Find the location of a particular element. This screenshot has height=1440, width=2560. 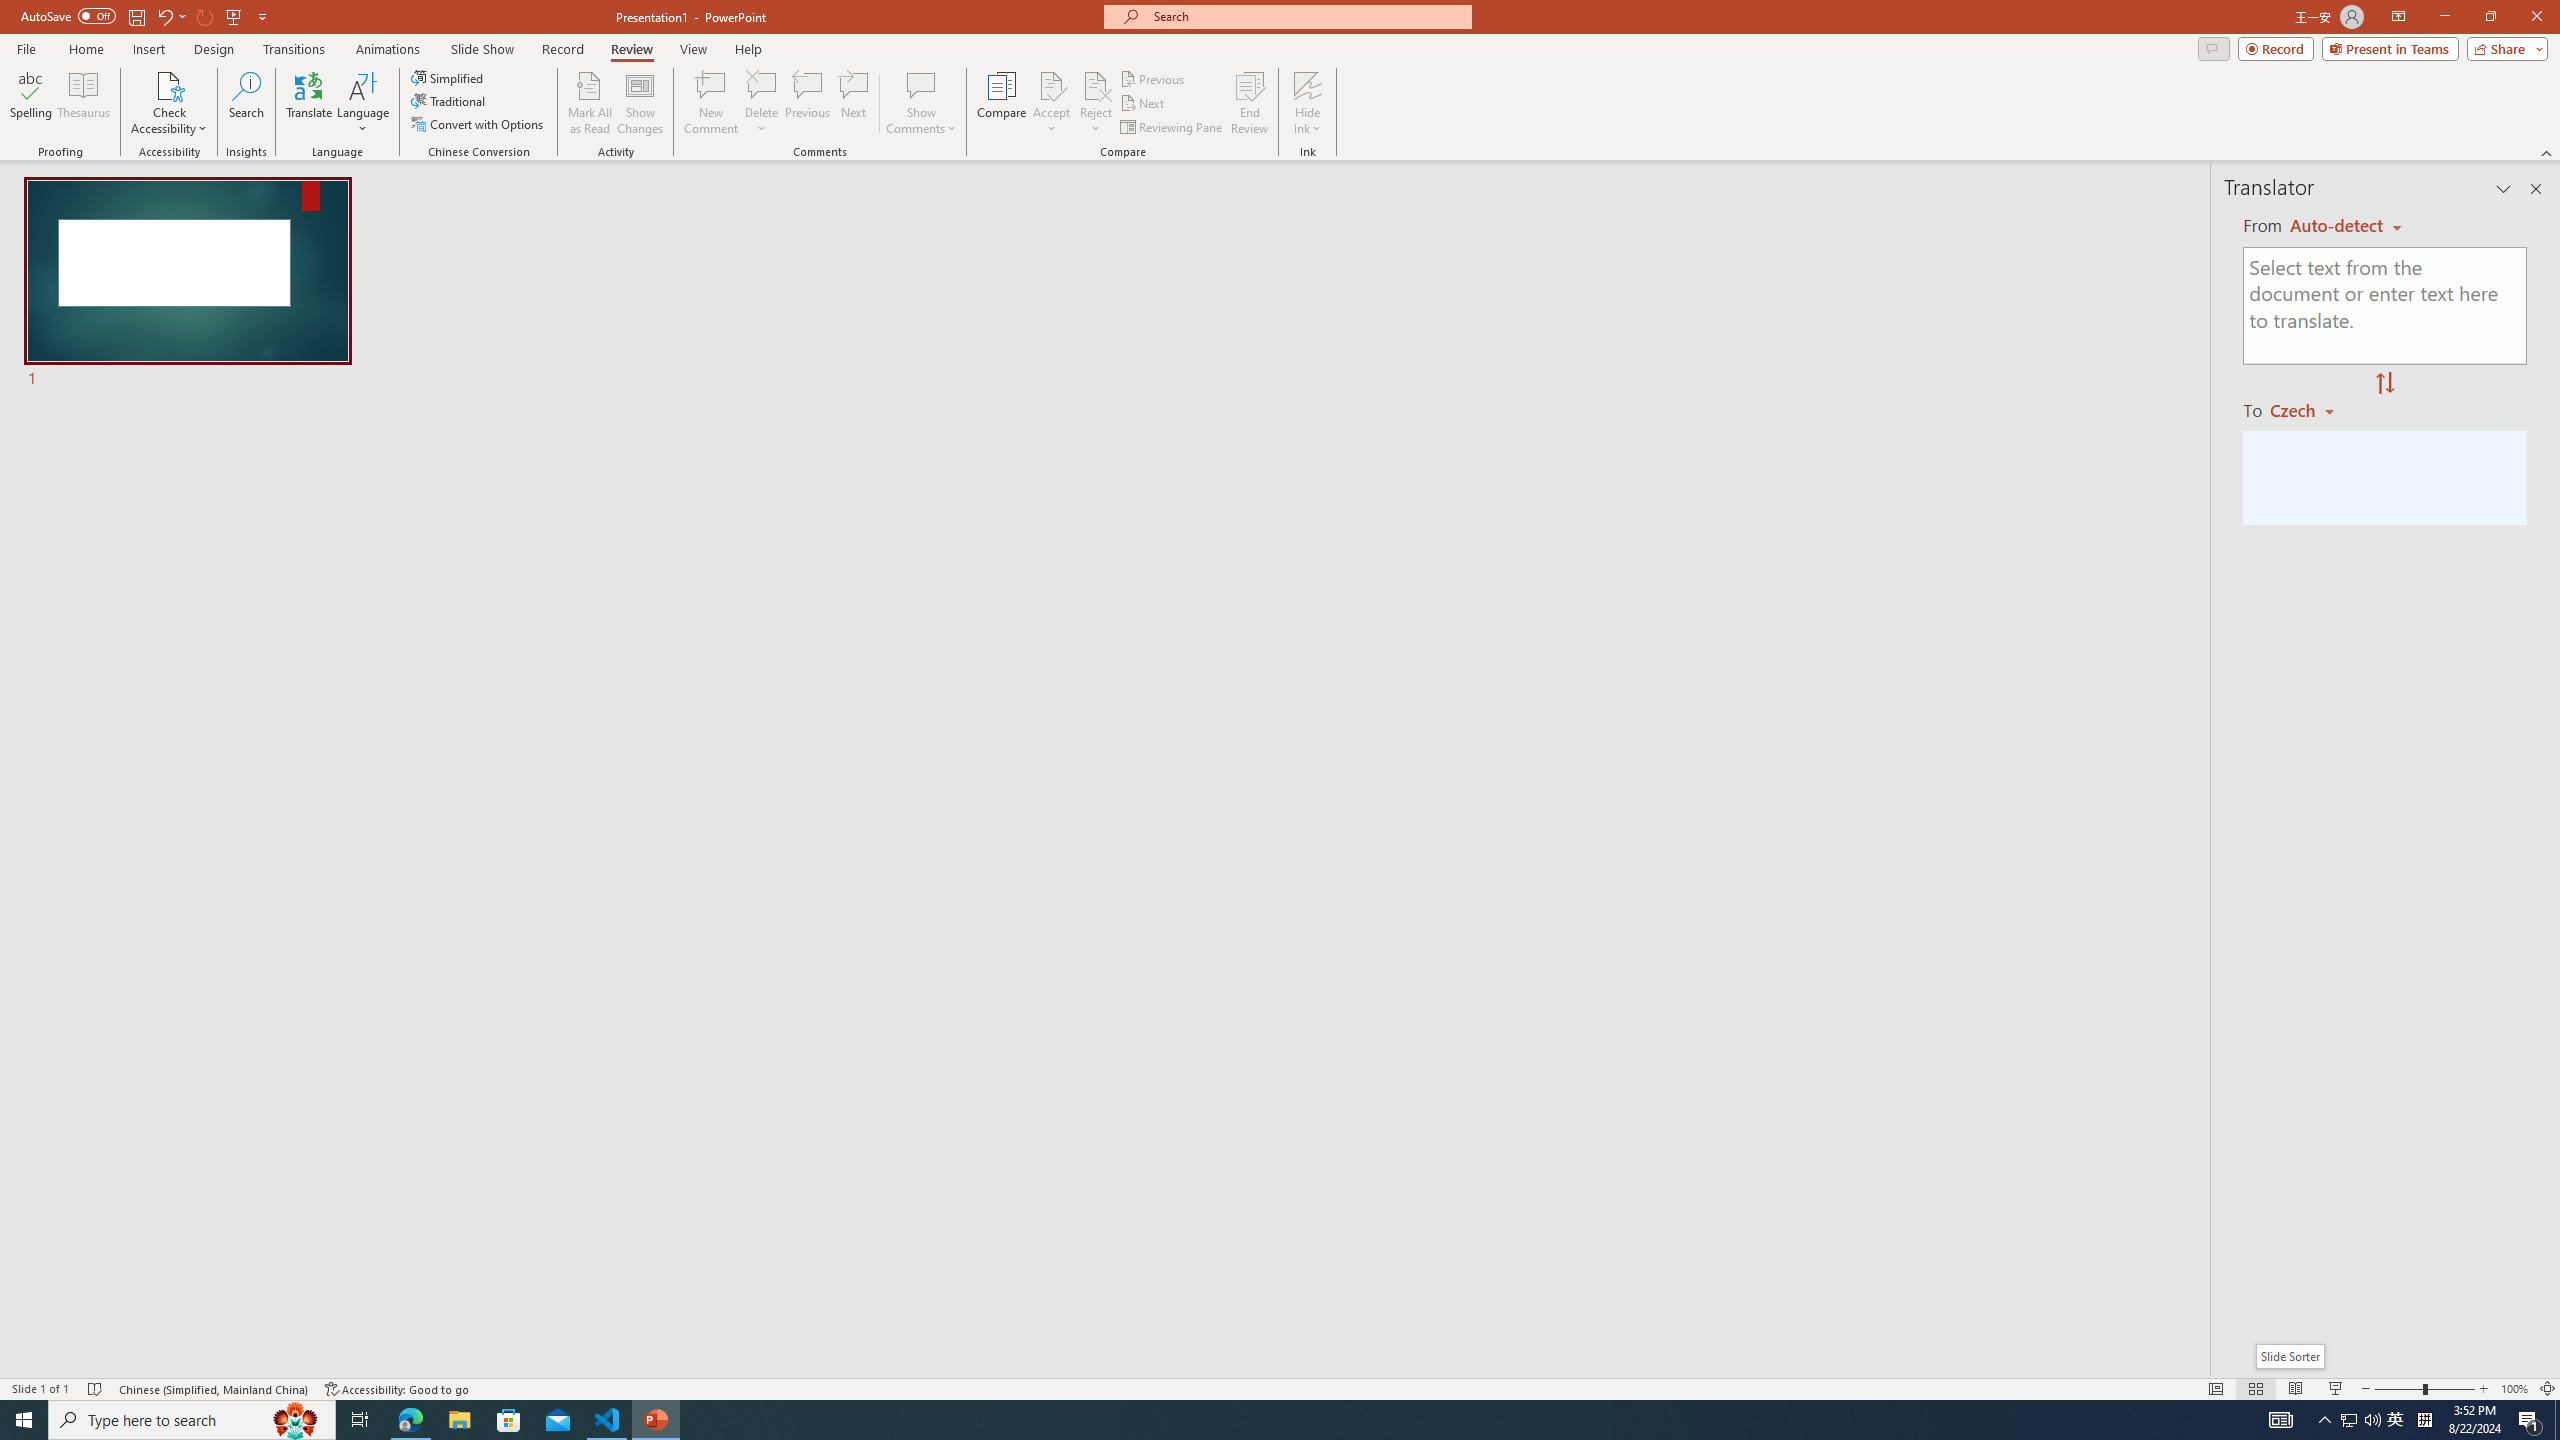

Show Comments is located at coordinates (922, 85).